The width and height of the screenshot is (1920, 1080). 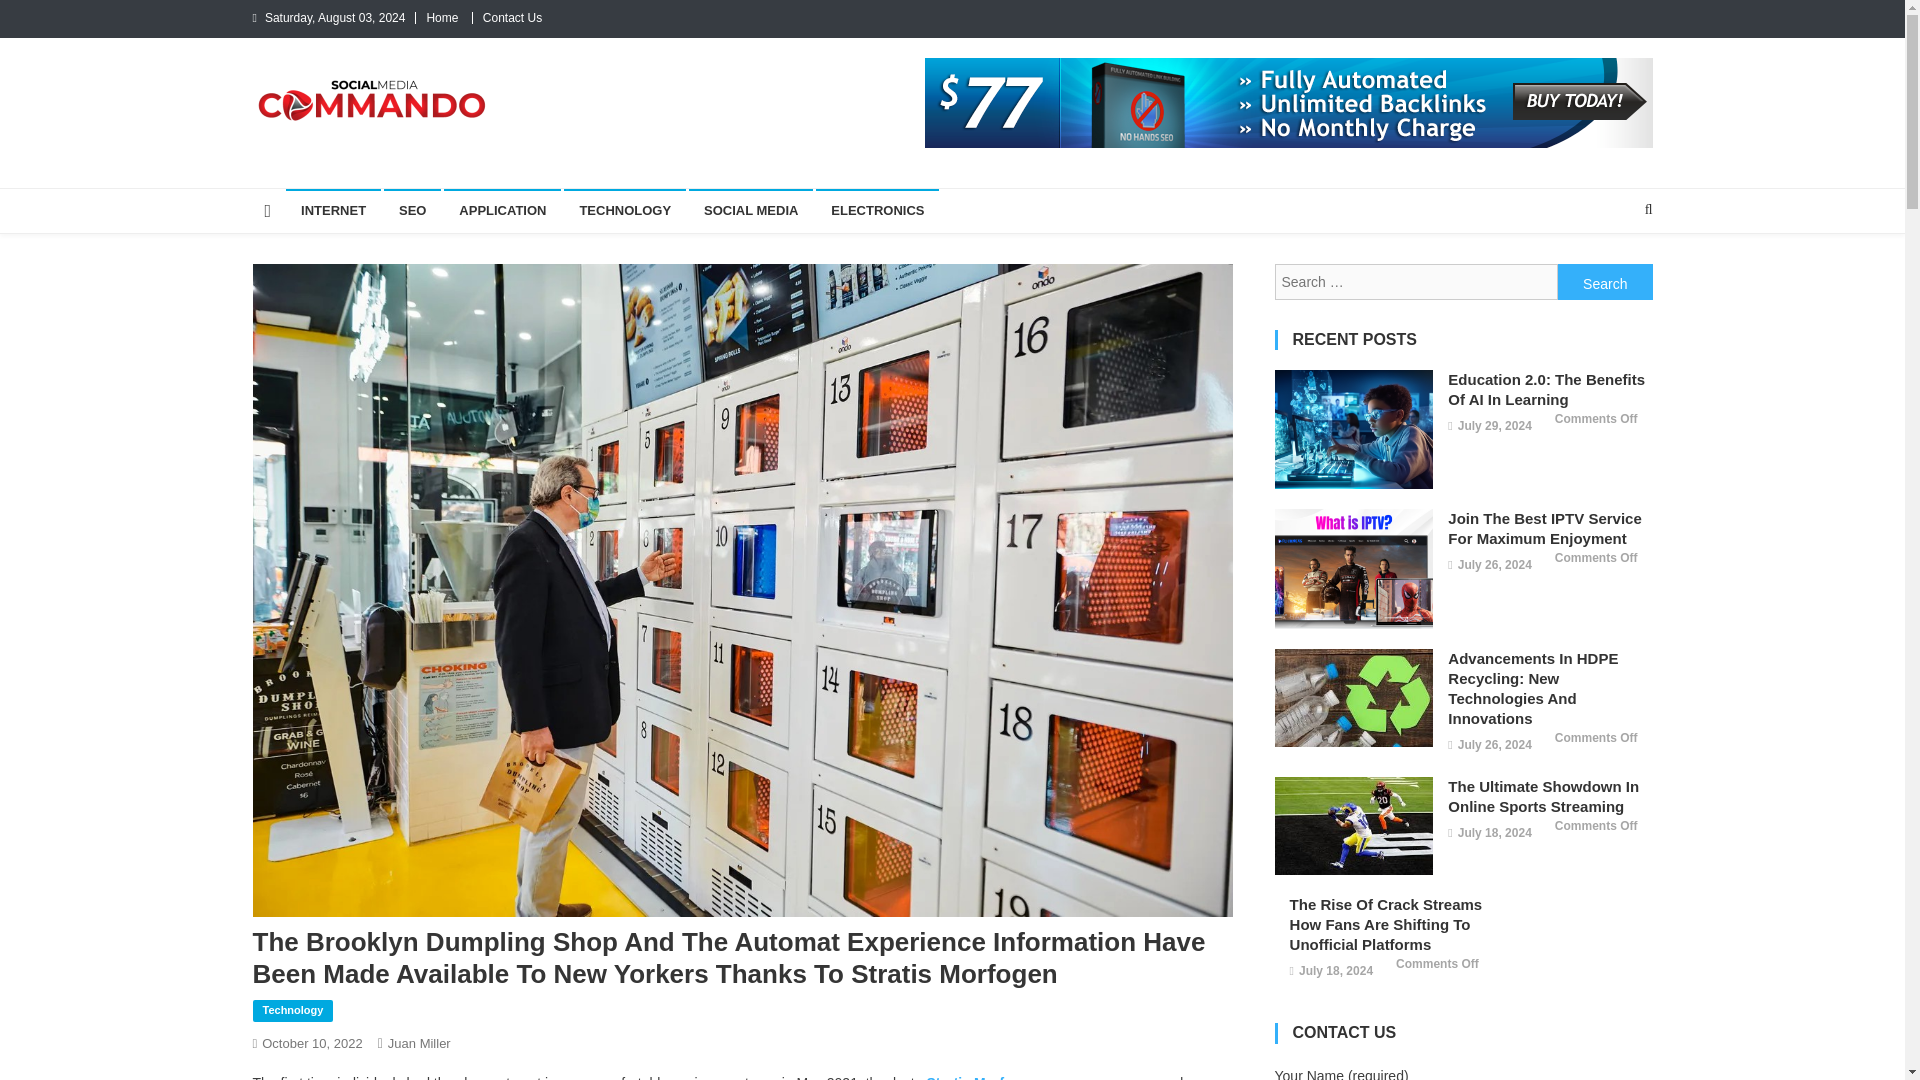 What do you see at coordinates (292, 1010) in the screenshot?
I see `Technology` at bounding box center [292, 1010].